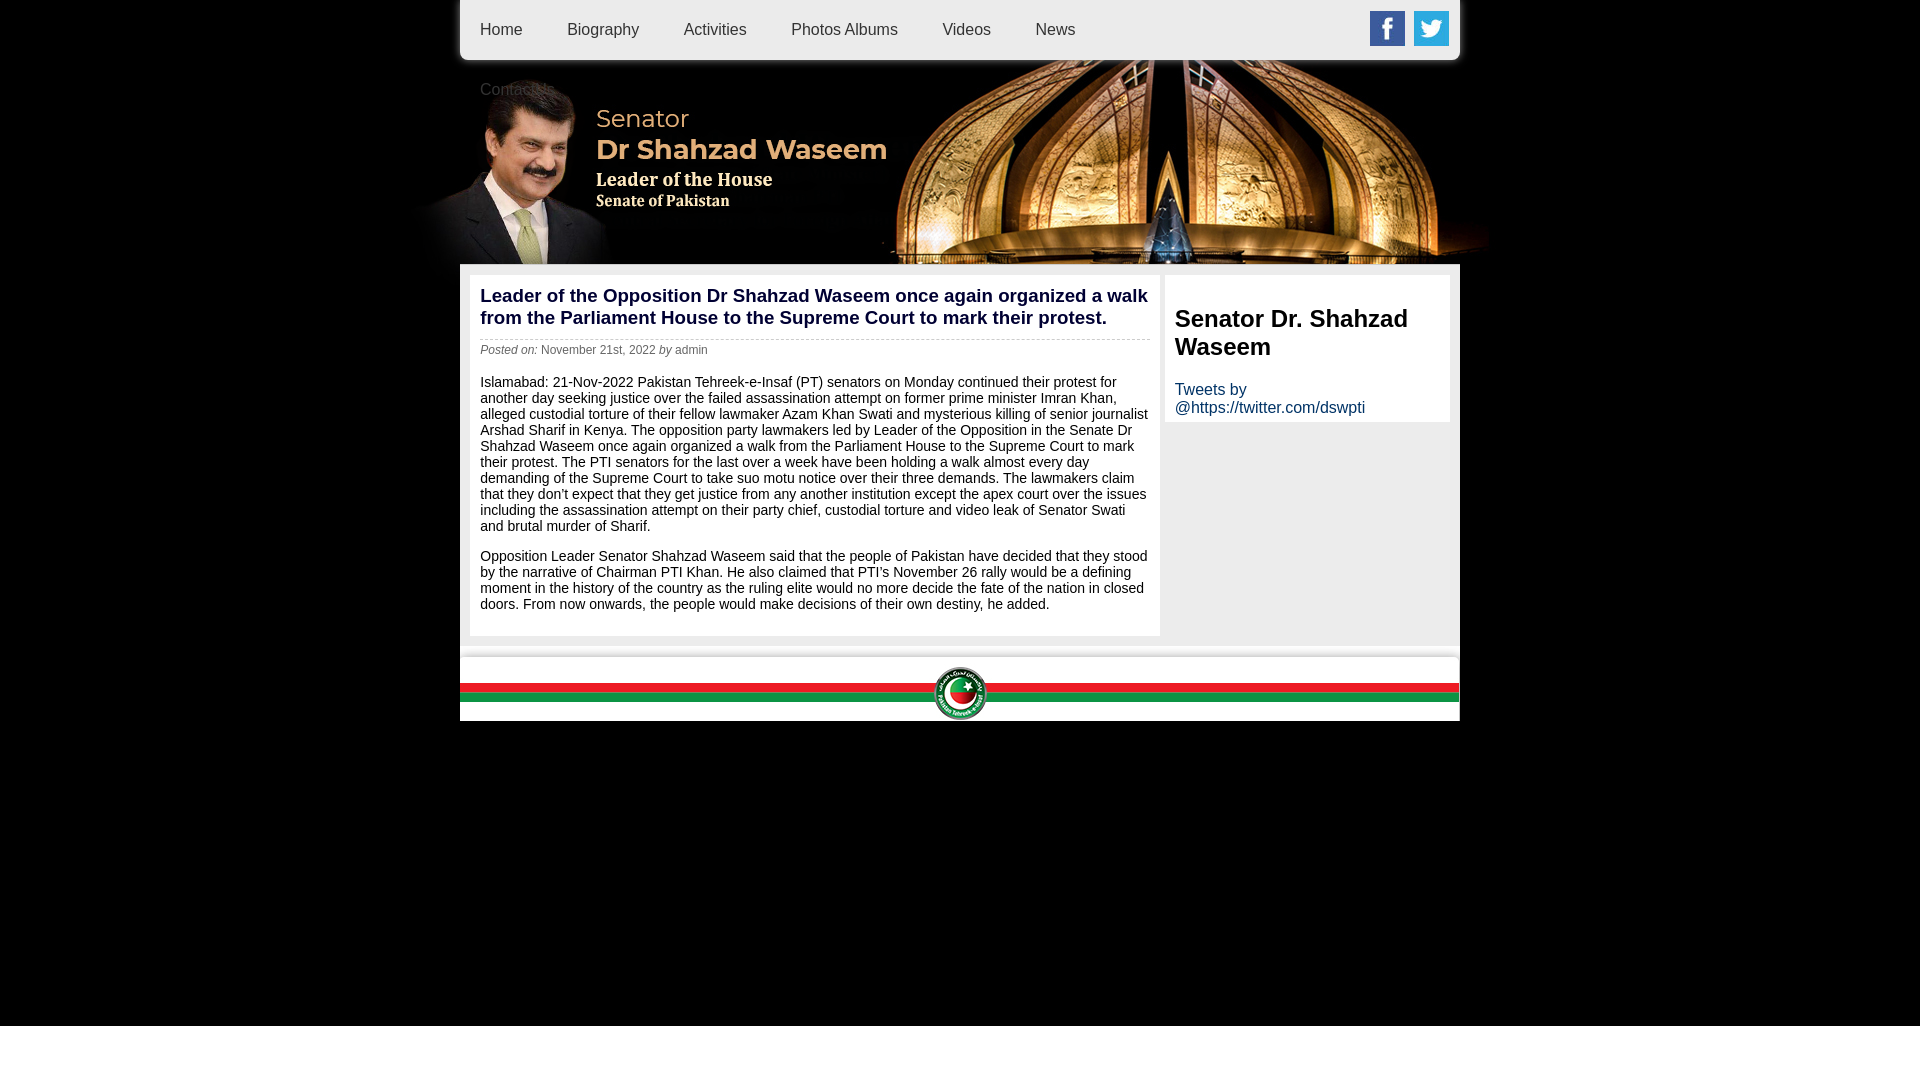 The image size is (1920, 1080). What do you see at coordinates (501, 28) in the screenshot?
I see `Home` at bounding box center [501, 28].